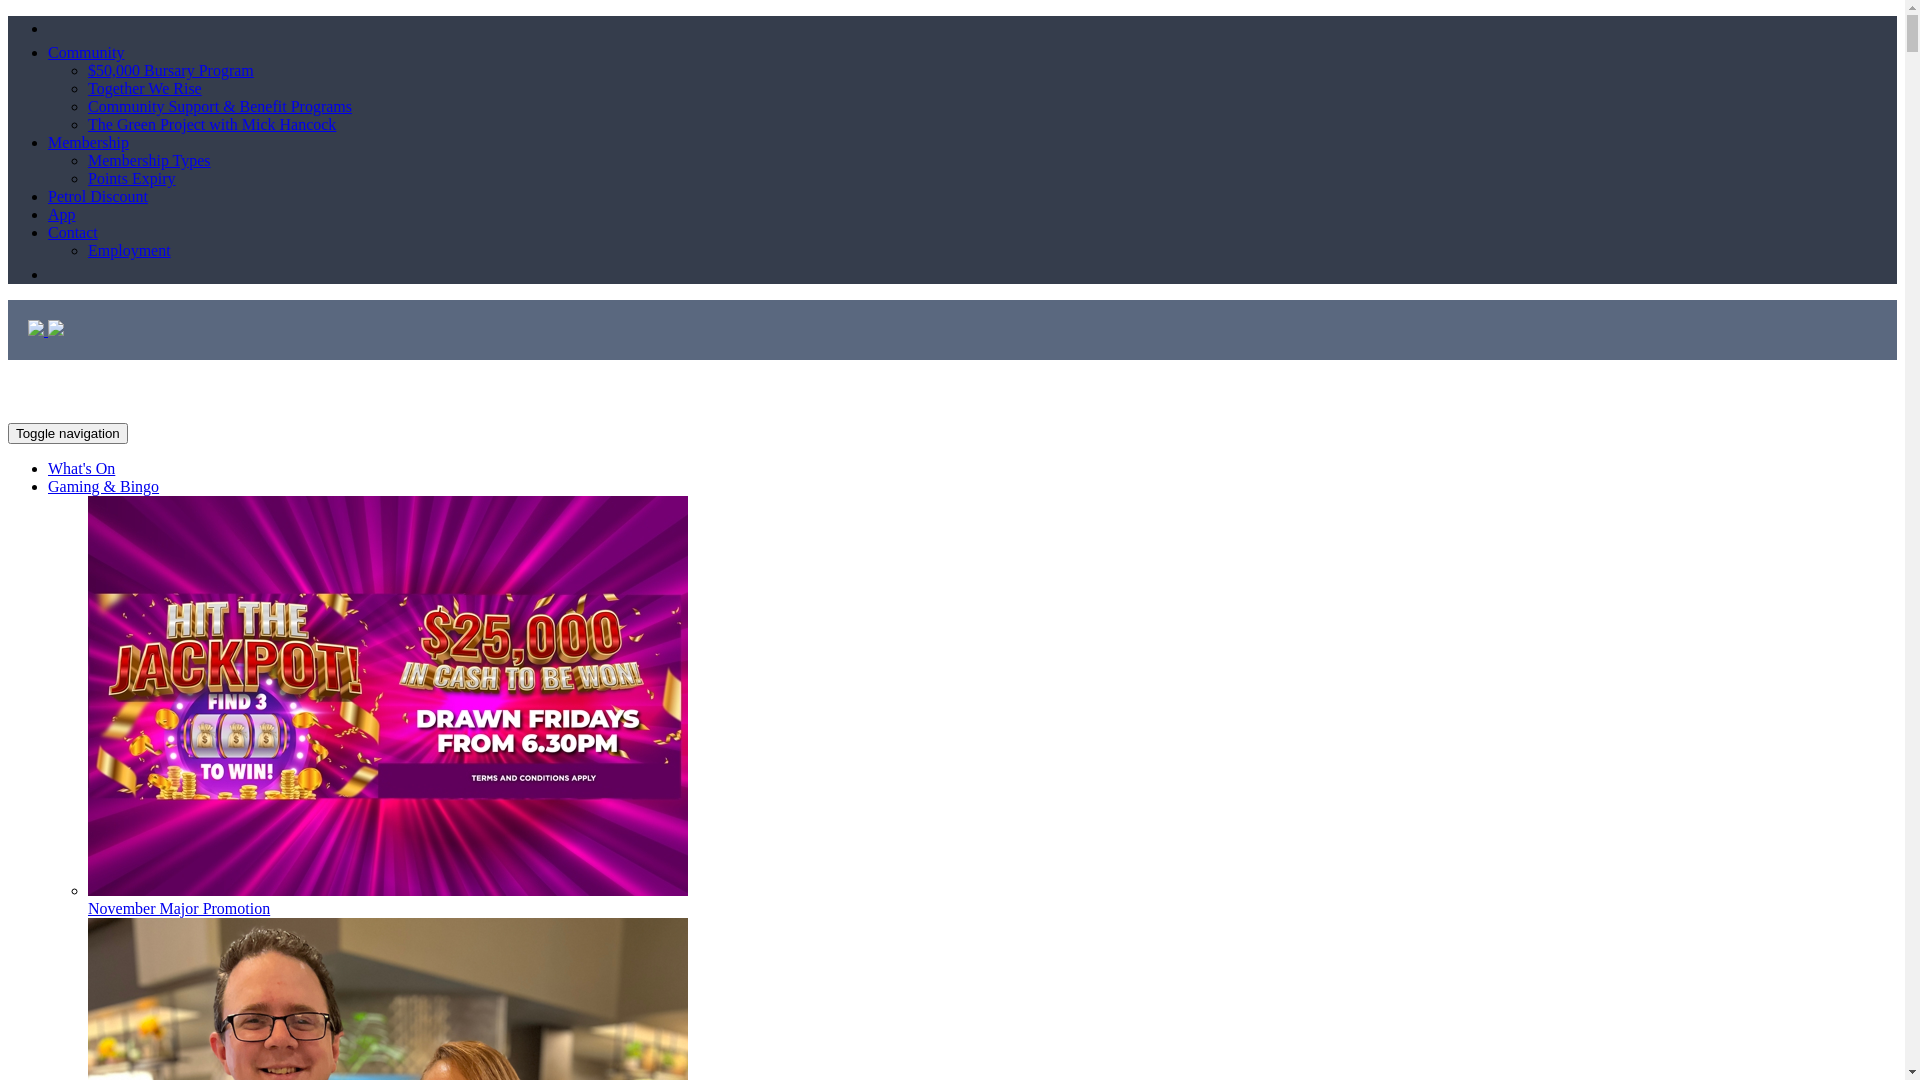 This screenshot has height=1080, width=1920. What do you see at coordinates (992, 900) in the screenshot?
I see `November Major Promotion` at bounding box center [992, 900].